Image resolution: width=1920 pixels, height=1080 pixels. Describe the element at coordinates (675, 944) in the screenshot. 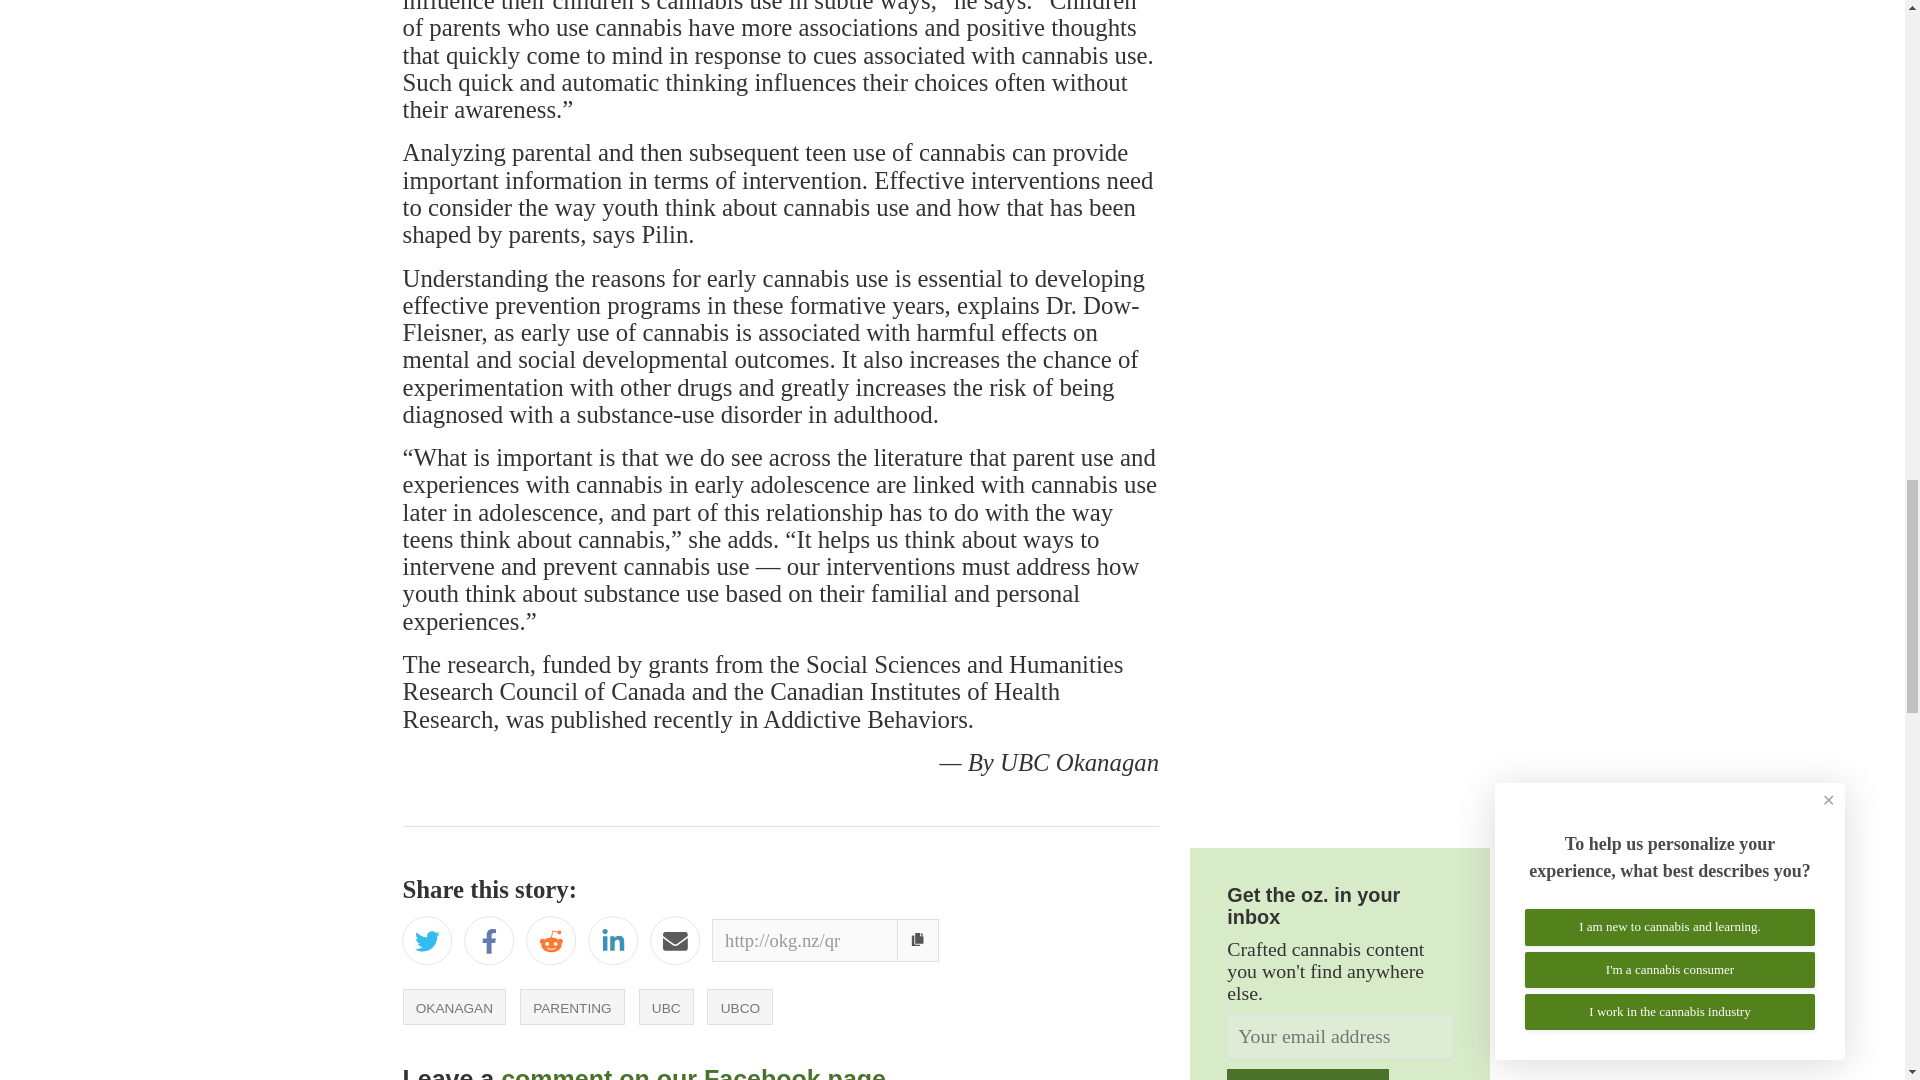

I see `Email this story` at that location.